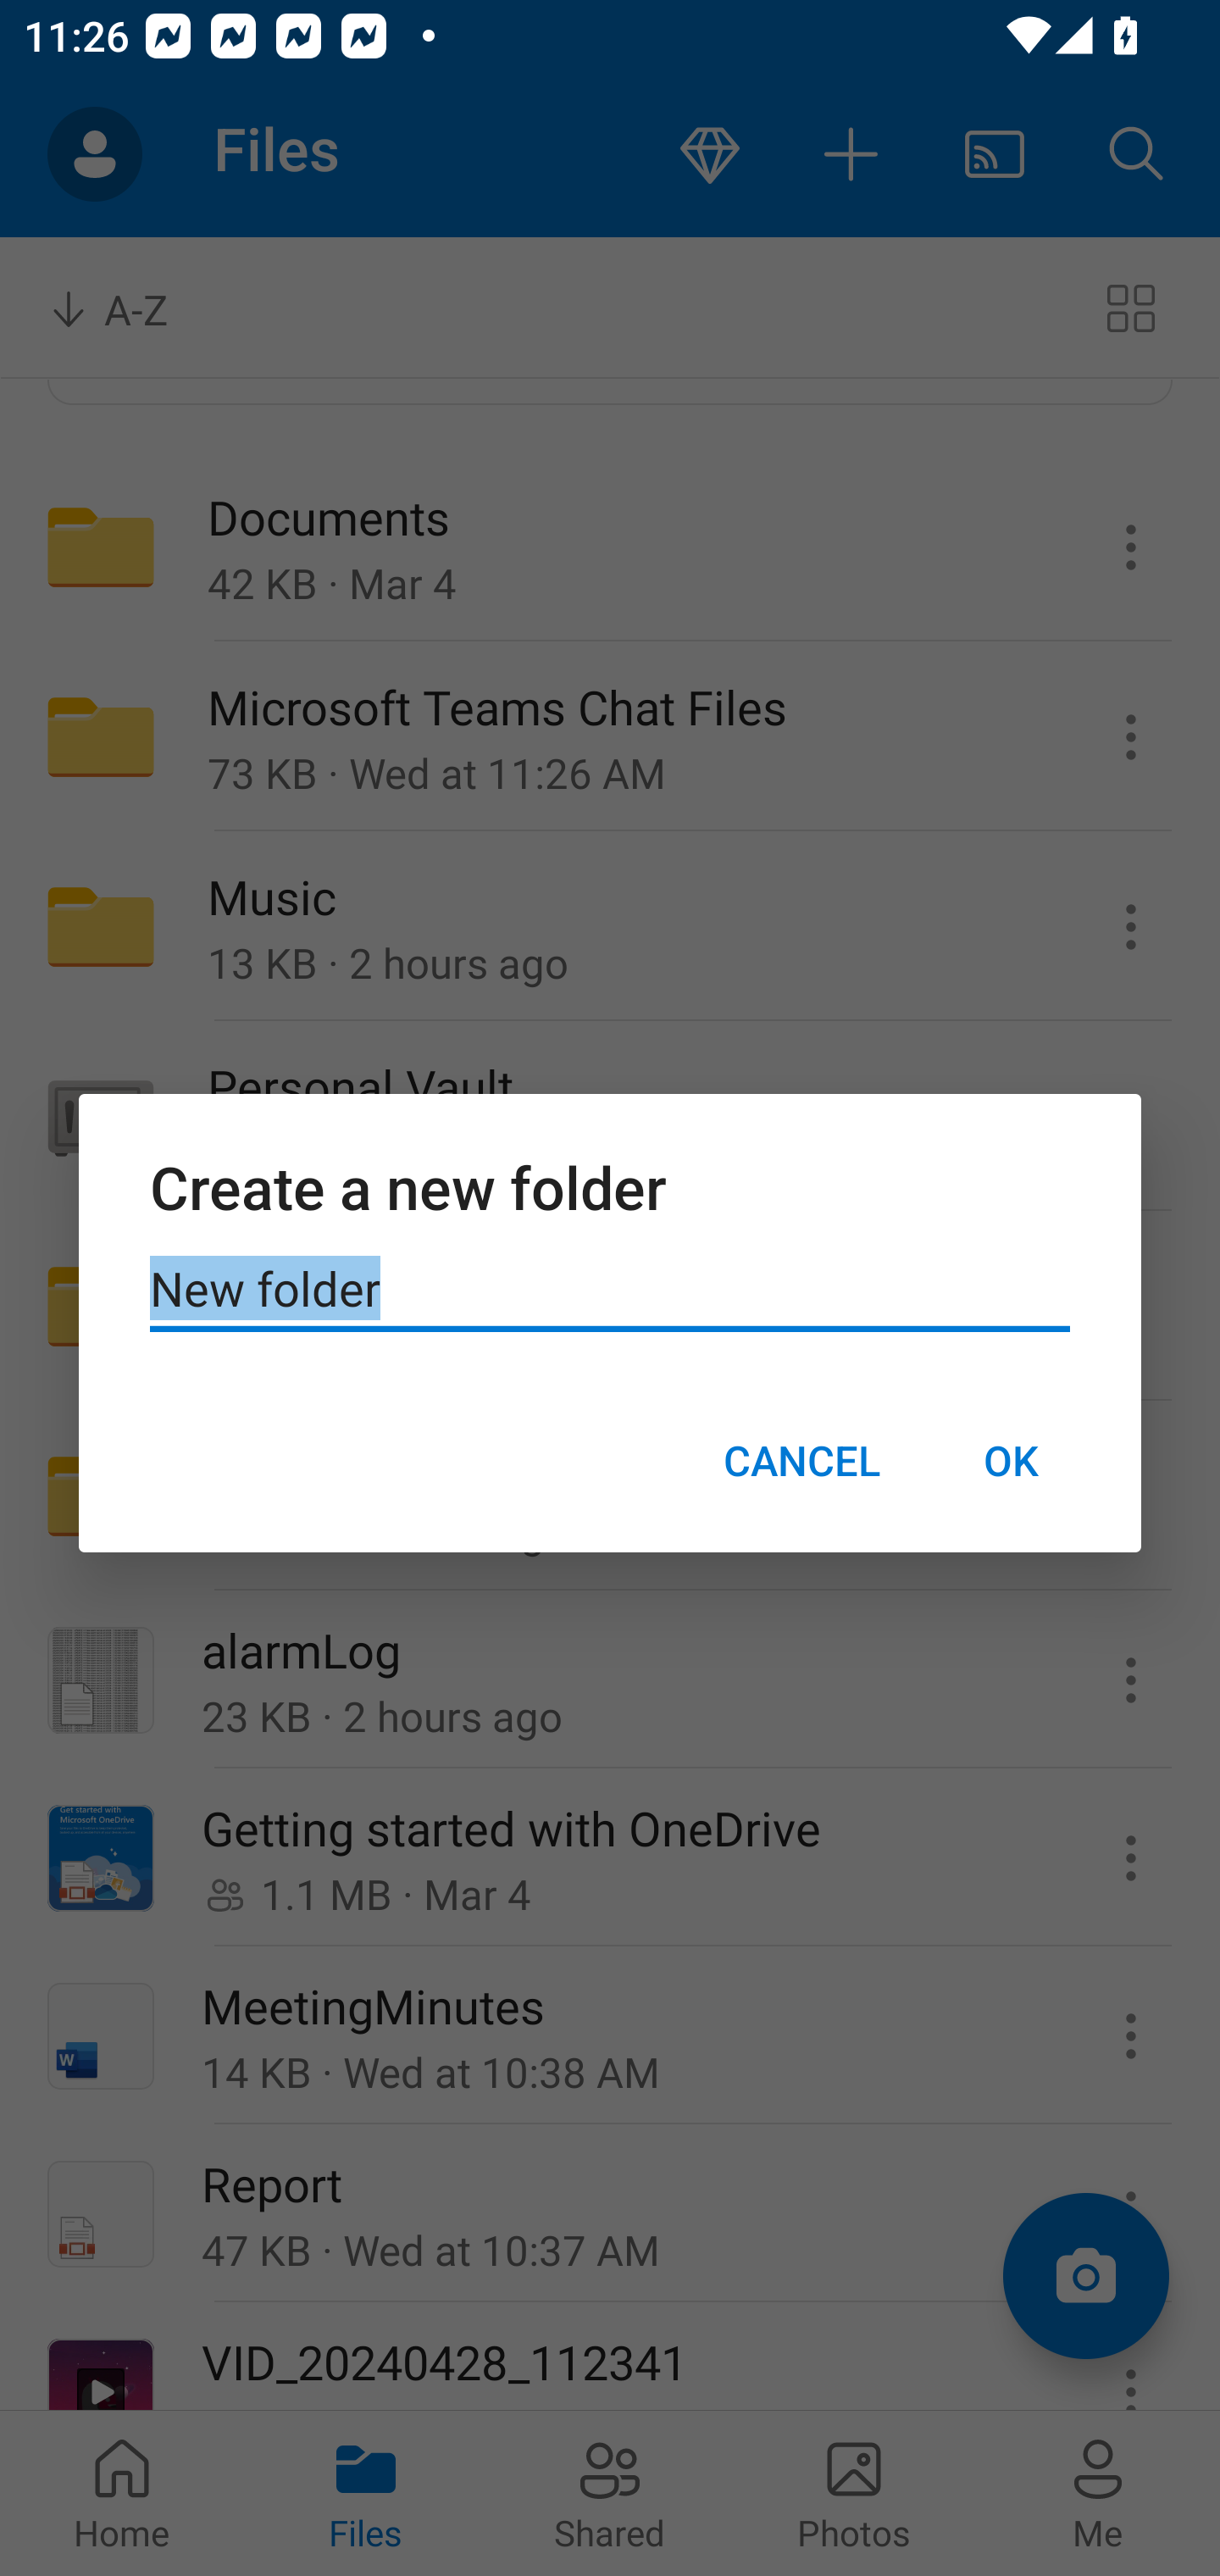 Image resolution: width=1220 pixels, height=2576 pixels. I want to click on OK, so click(1010, 1460).